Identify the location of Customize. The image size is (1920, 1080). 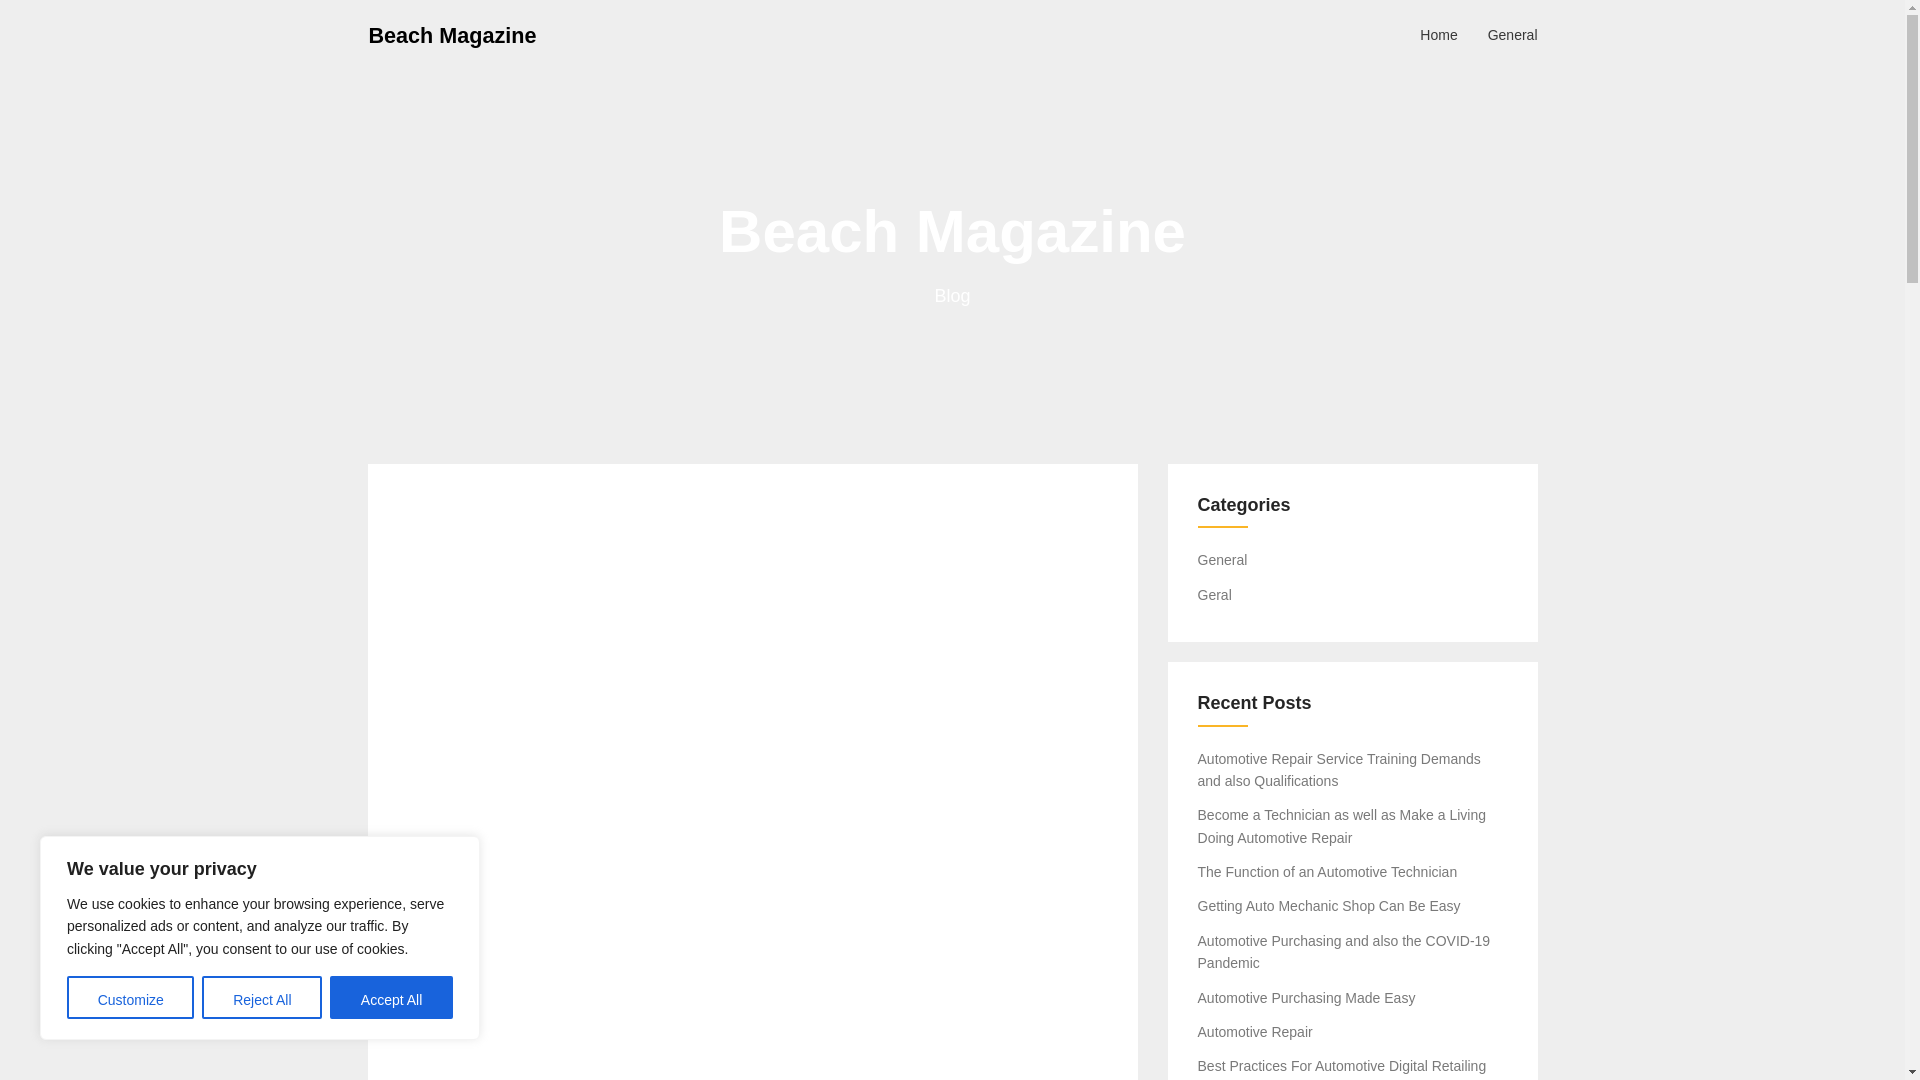
(130, 998).